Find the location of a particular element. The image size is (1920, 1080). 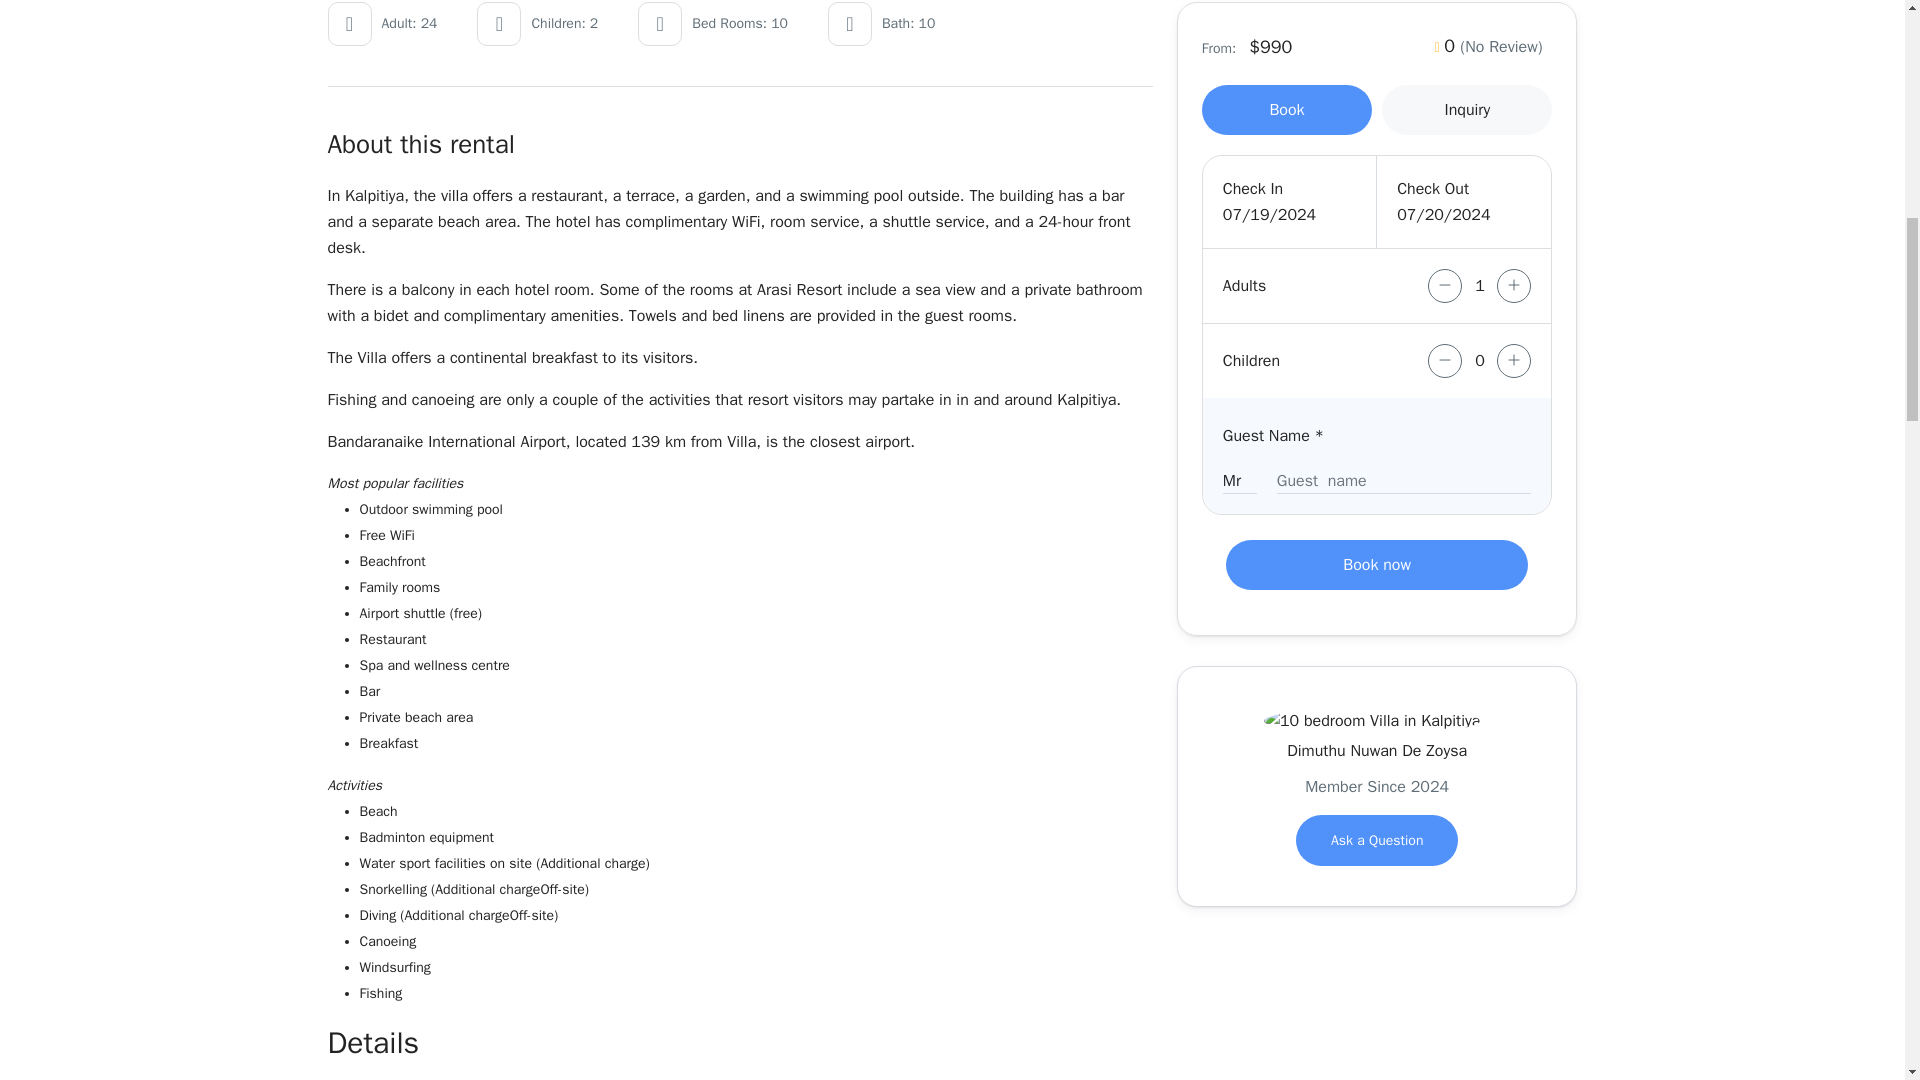

1 is located at coordinates (1479, 286).